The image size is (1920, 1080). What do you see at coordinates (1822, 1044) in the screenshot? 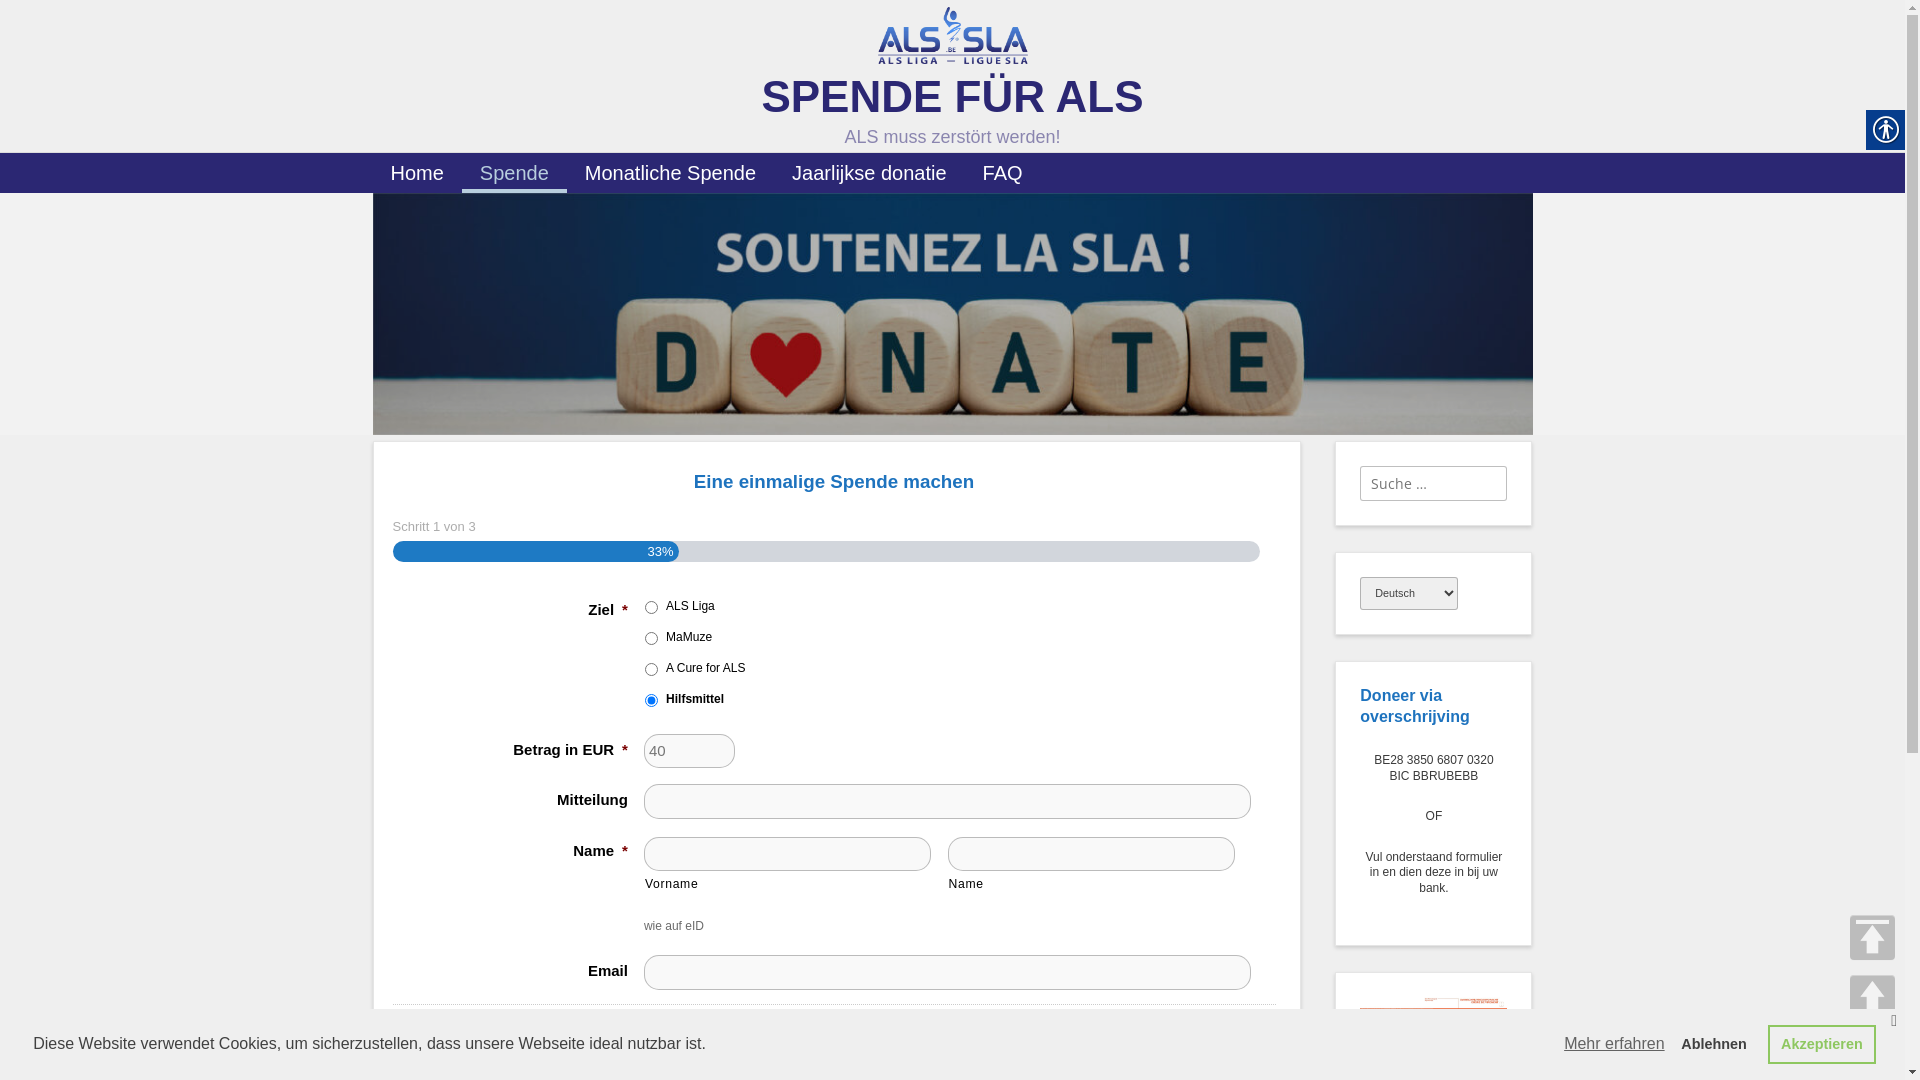
I see `Akzeptieren` at bounding box center [1822, 1044].